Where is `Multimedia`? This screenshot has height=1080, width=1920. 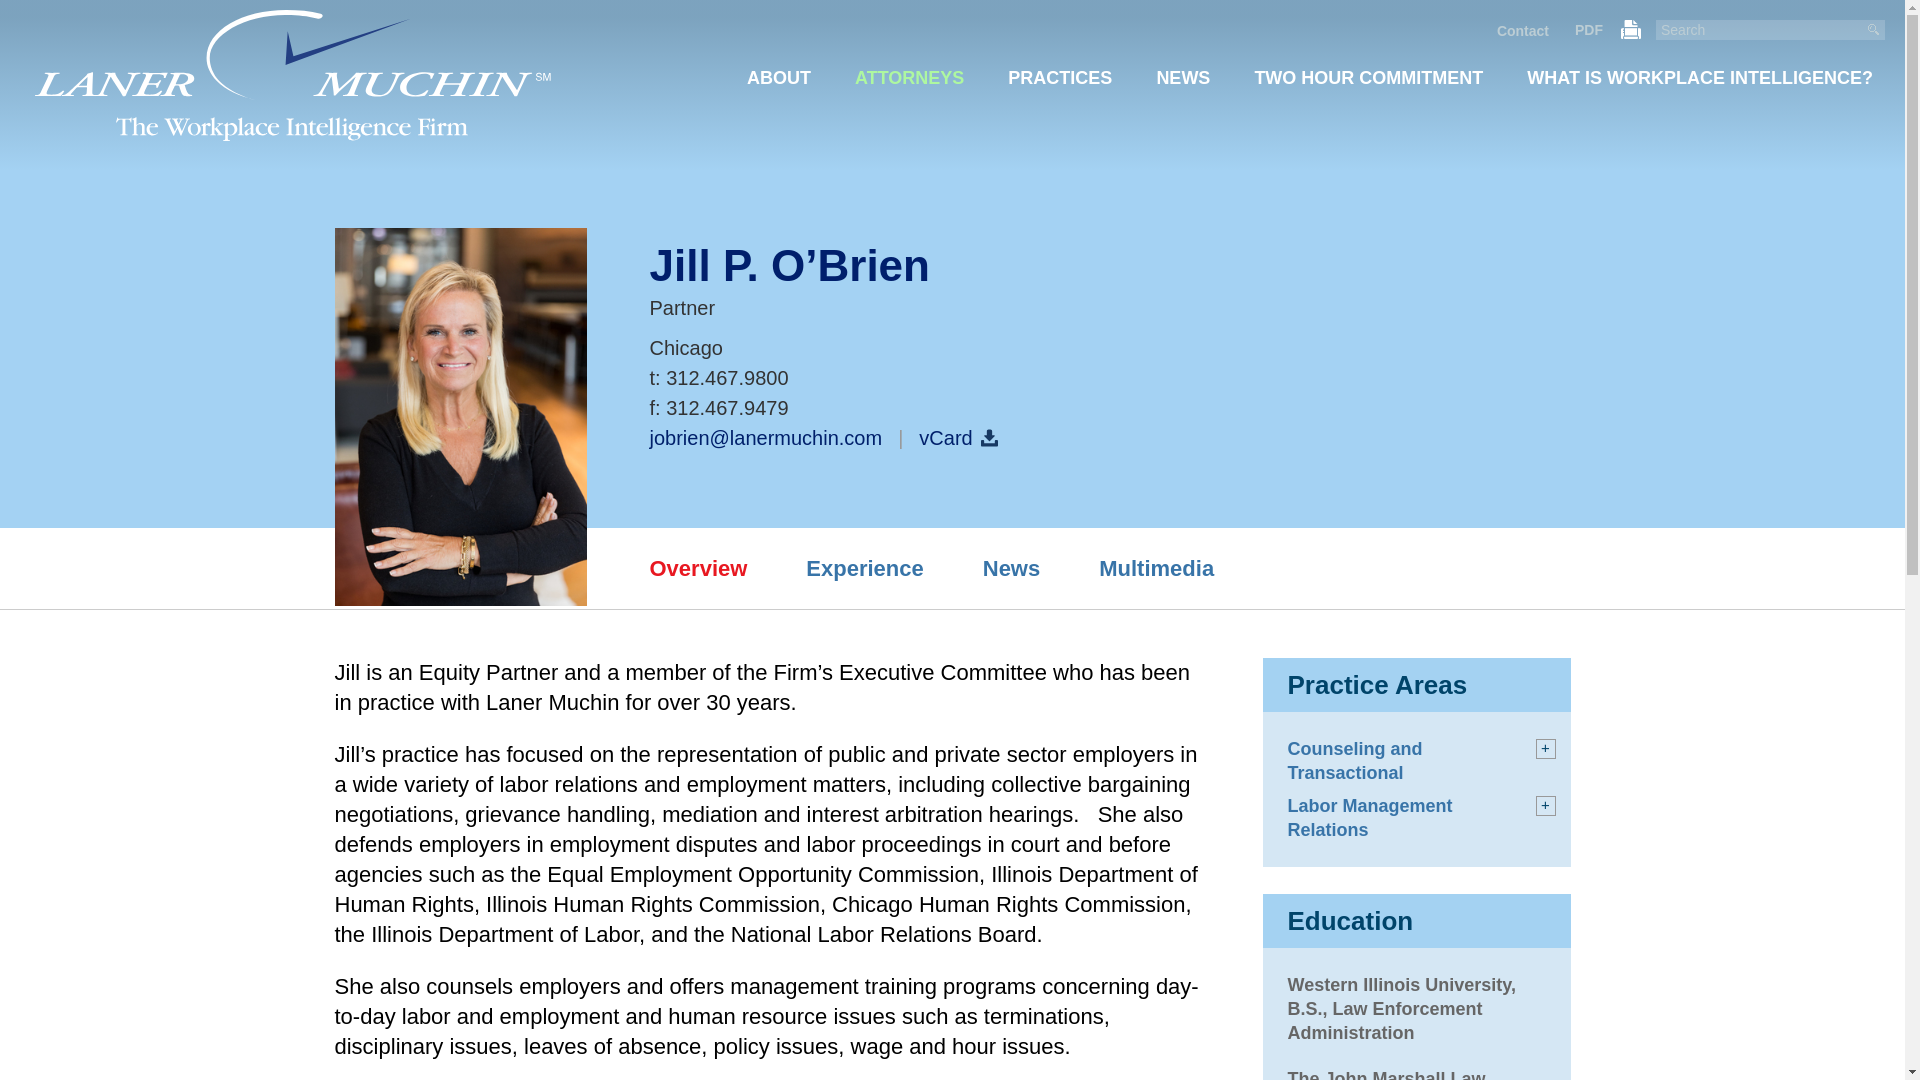
Multimedia is located at coordinates (1156, 574).